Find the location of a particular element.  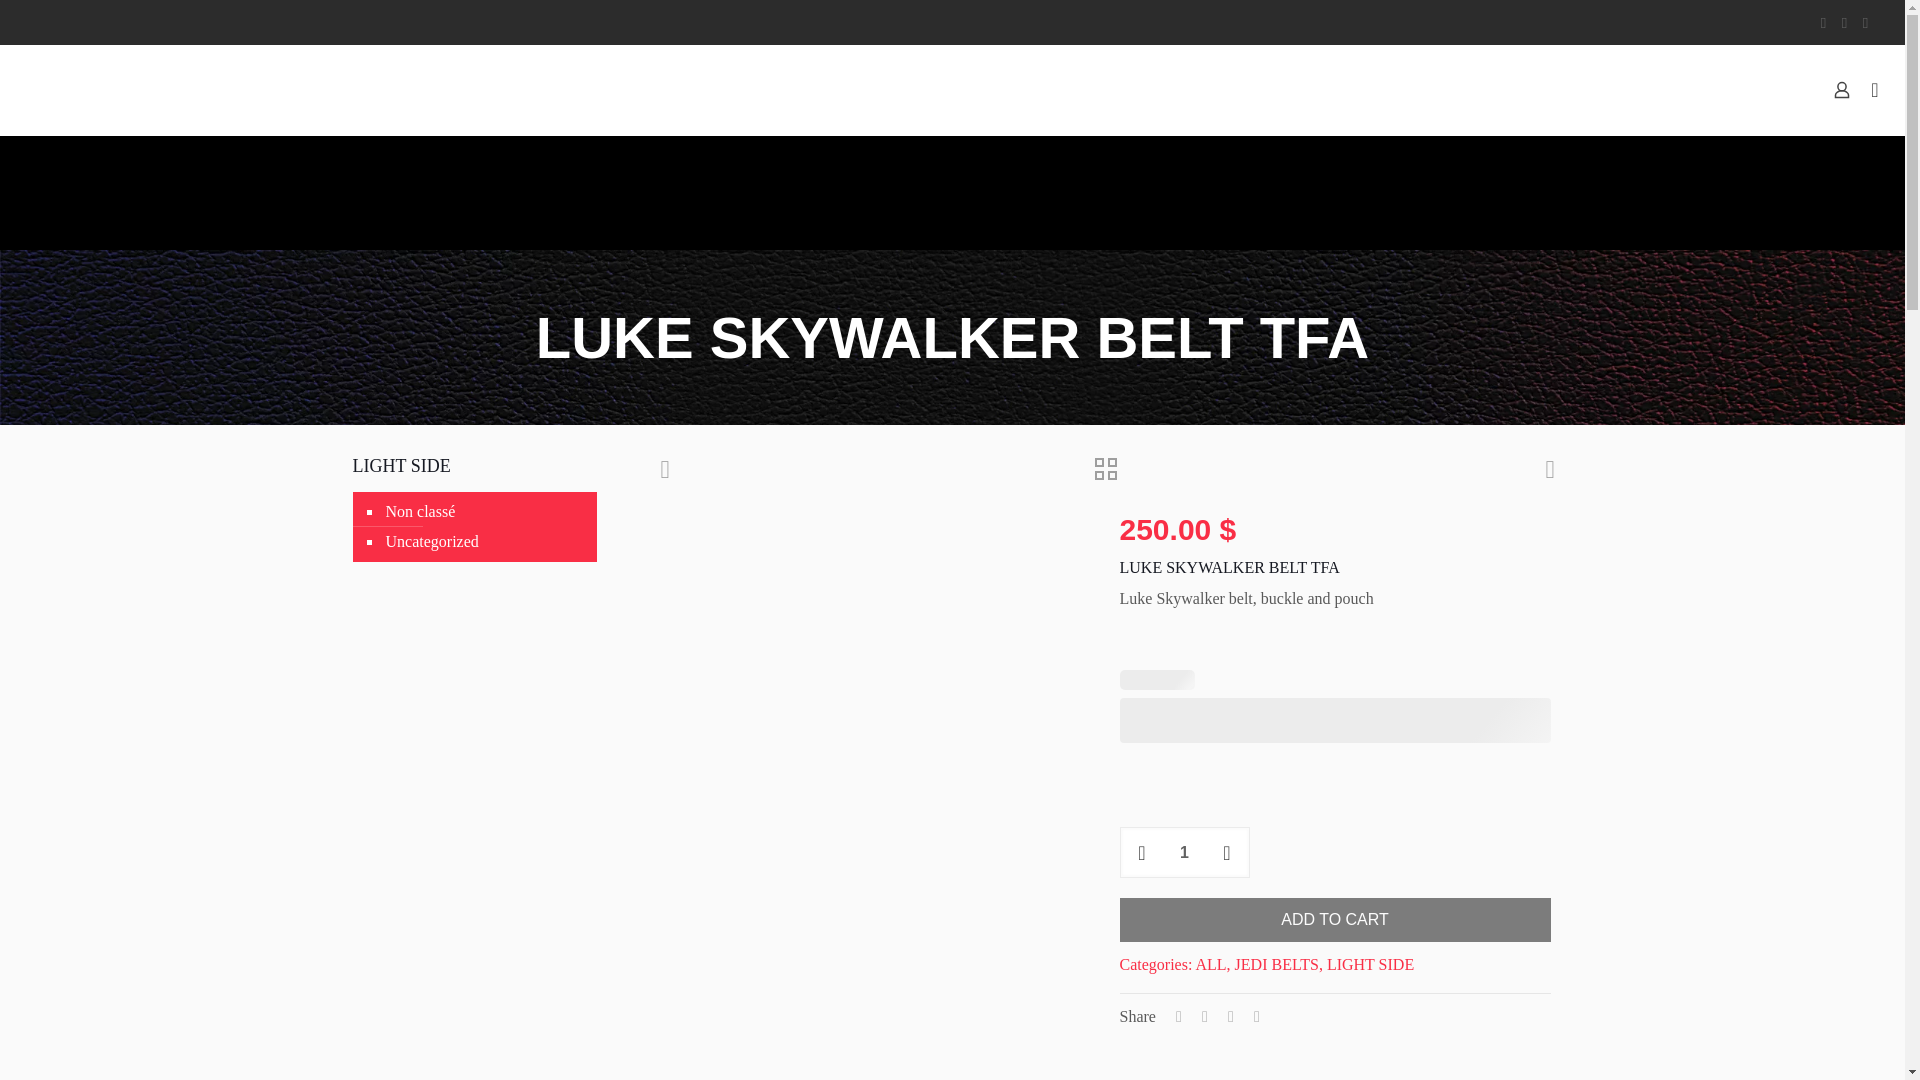

LIGHT SIDE is located at coordinates (1370, 964).